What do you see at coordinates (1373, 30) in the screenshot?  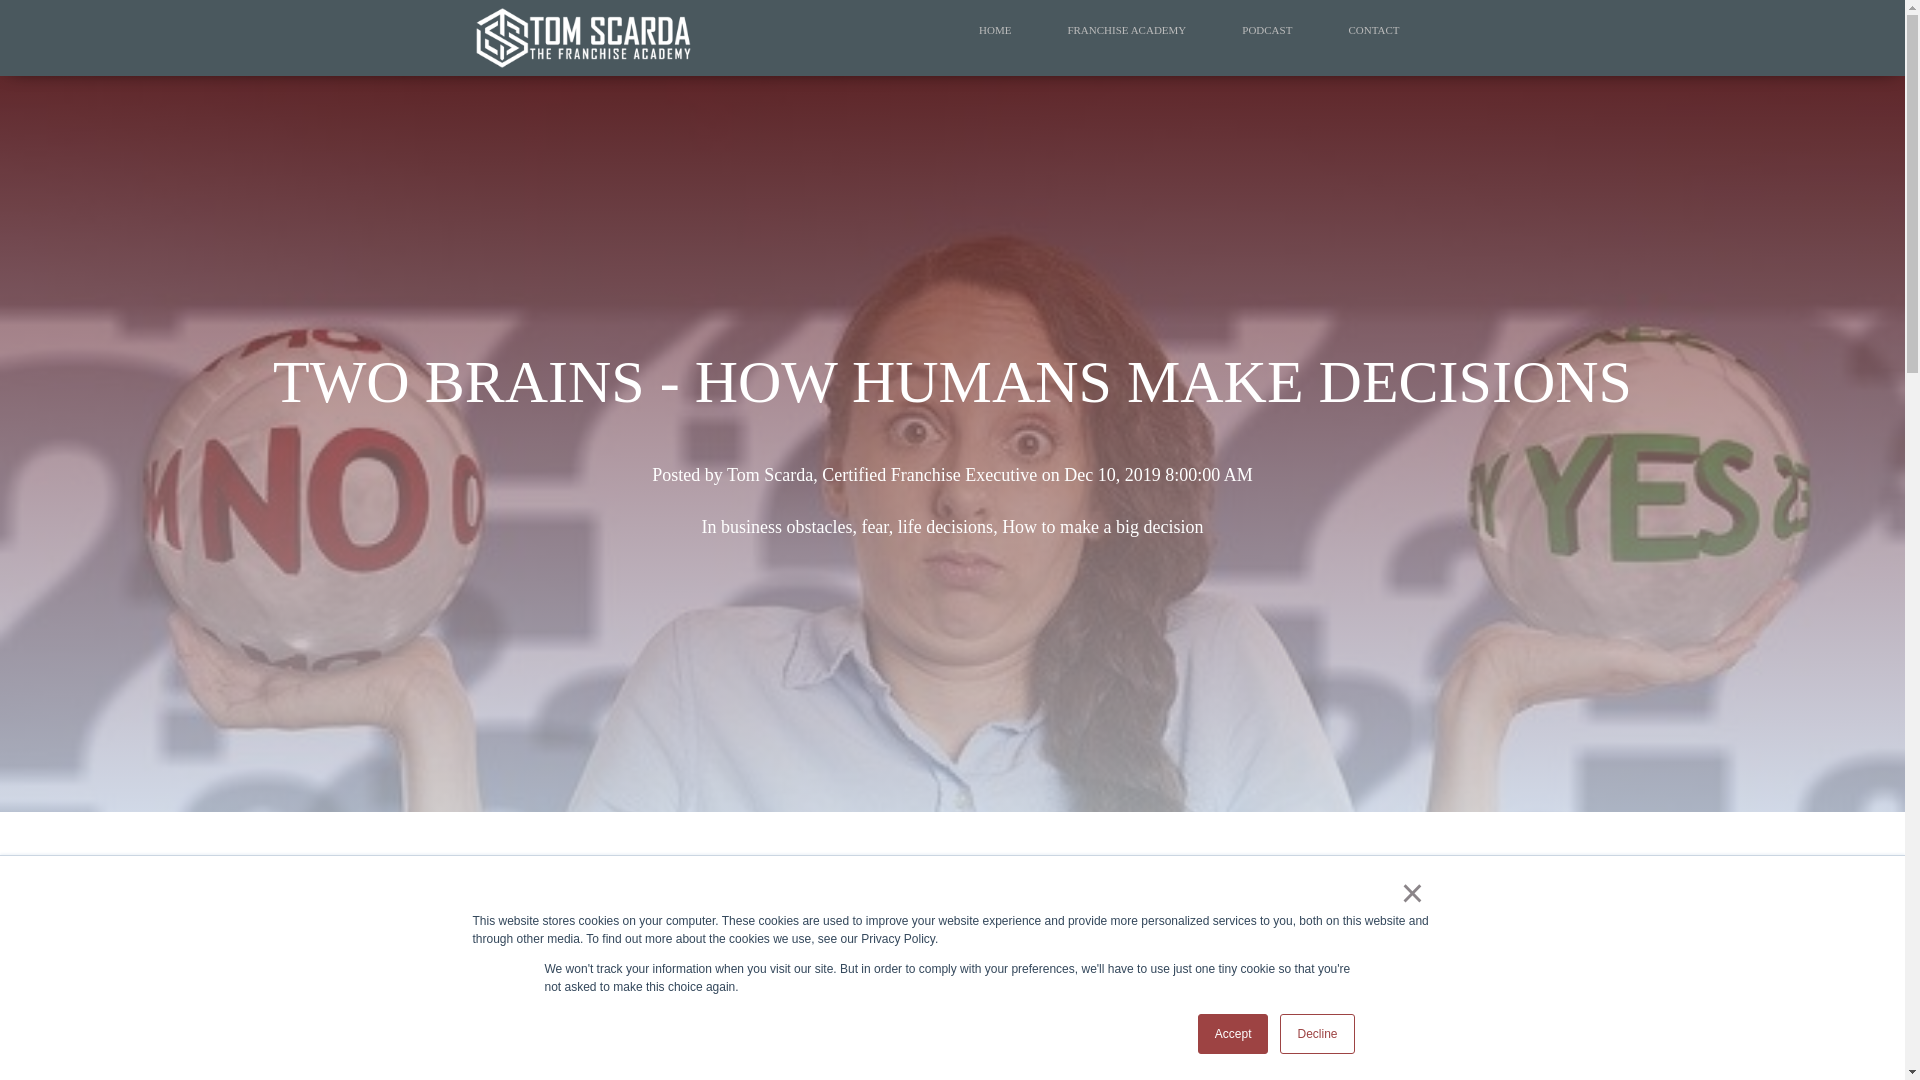 I see `CONTACT` at bounding box center [1373, 30].